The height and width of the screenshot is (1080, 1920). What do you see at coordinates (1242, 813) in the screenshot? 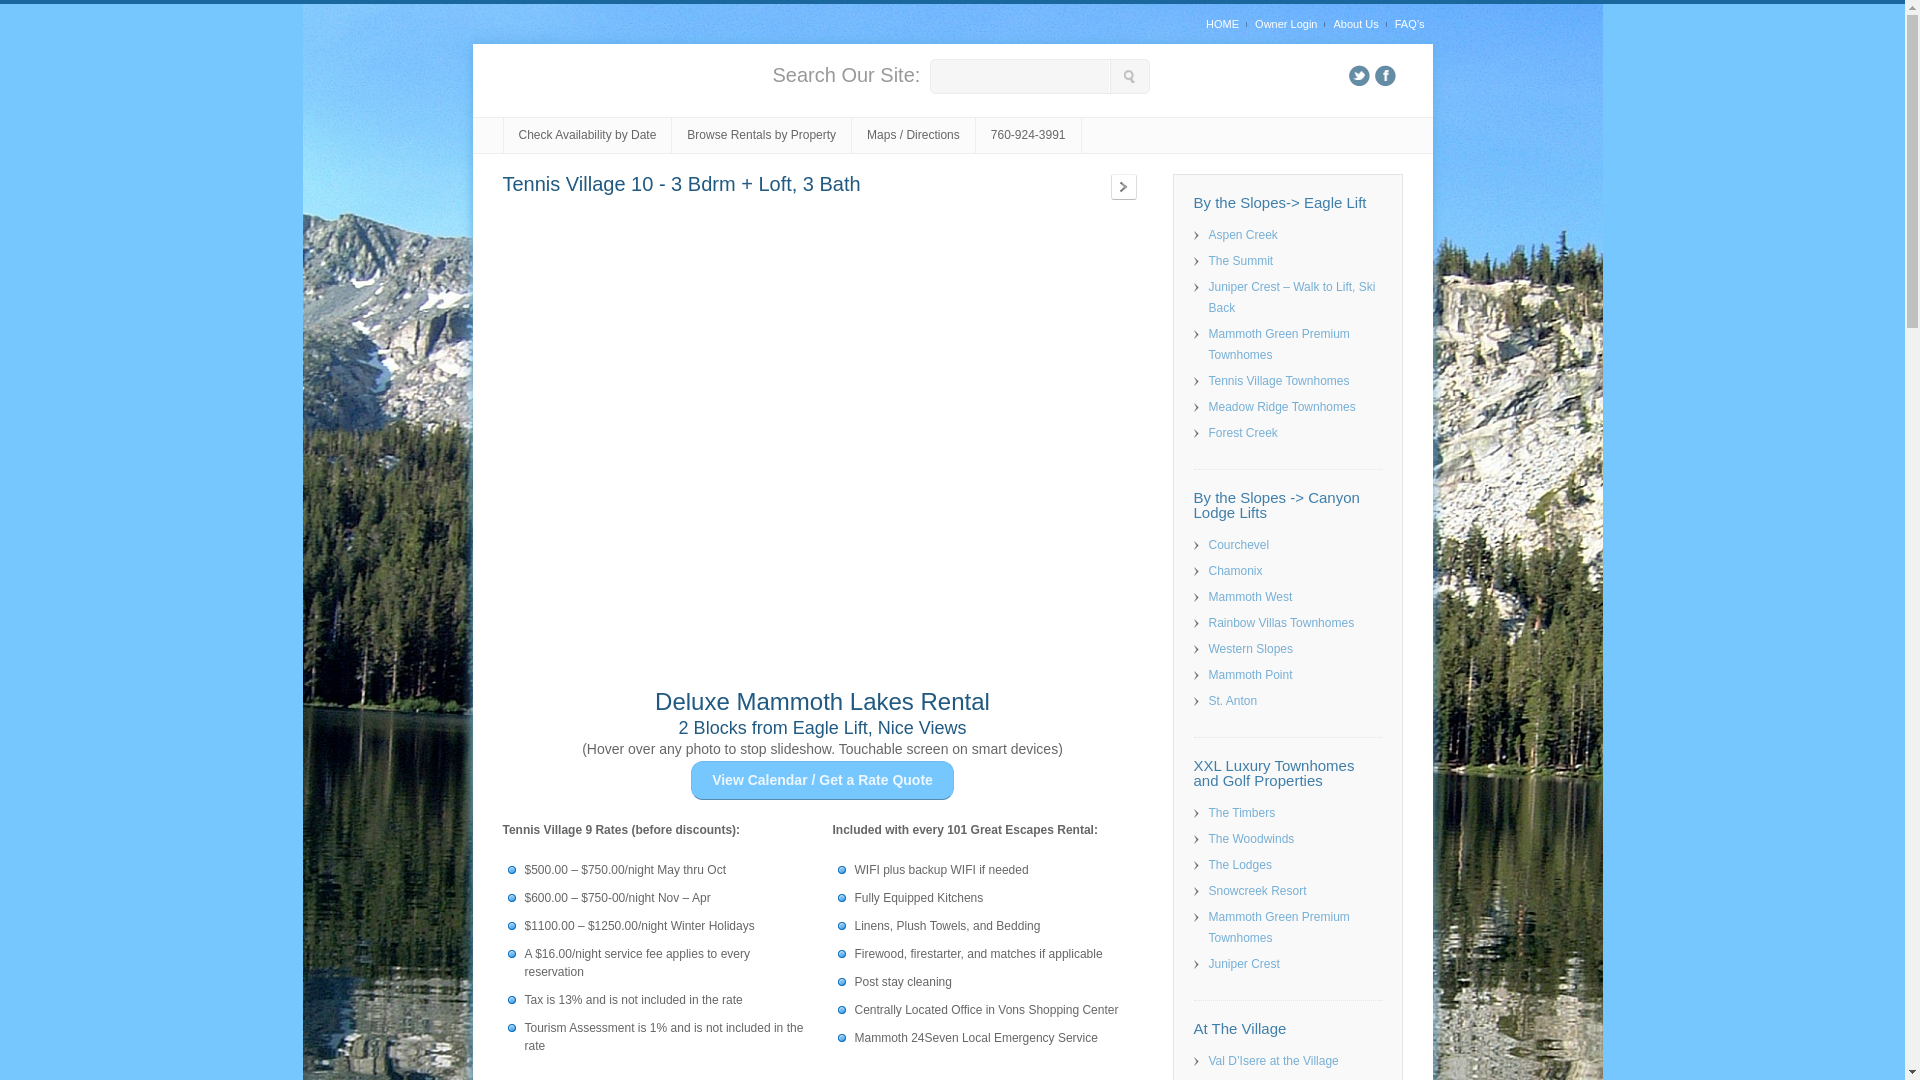
I see `The Timbers` at bounding box center [1242, 813].